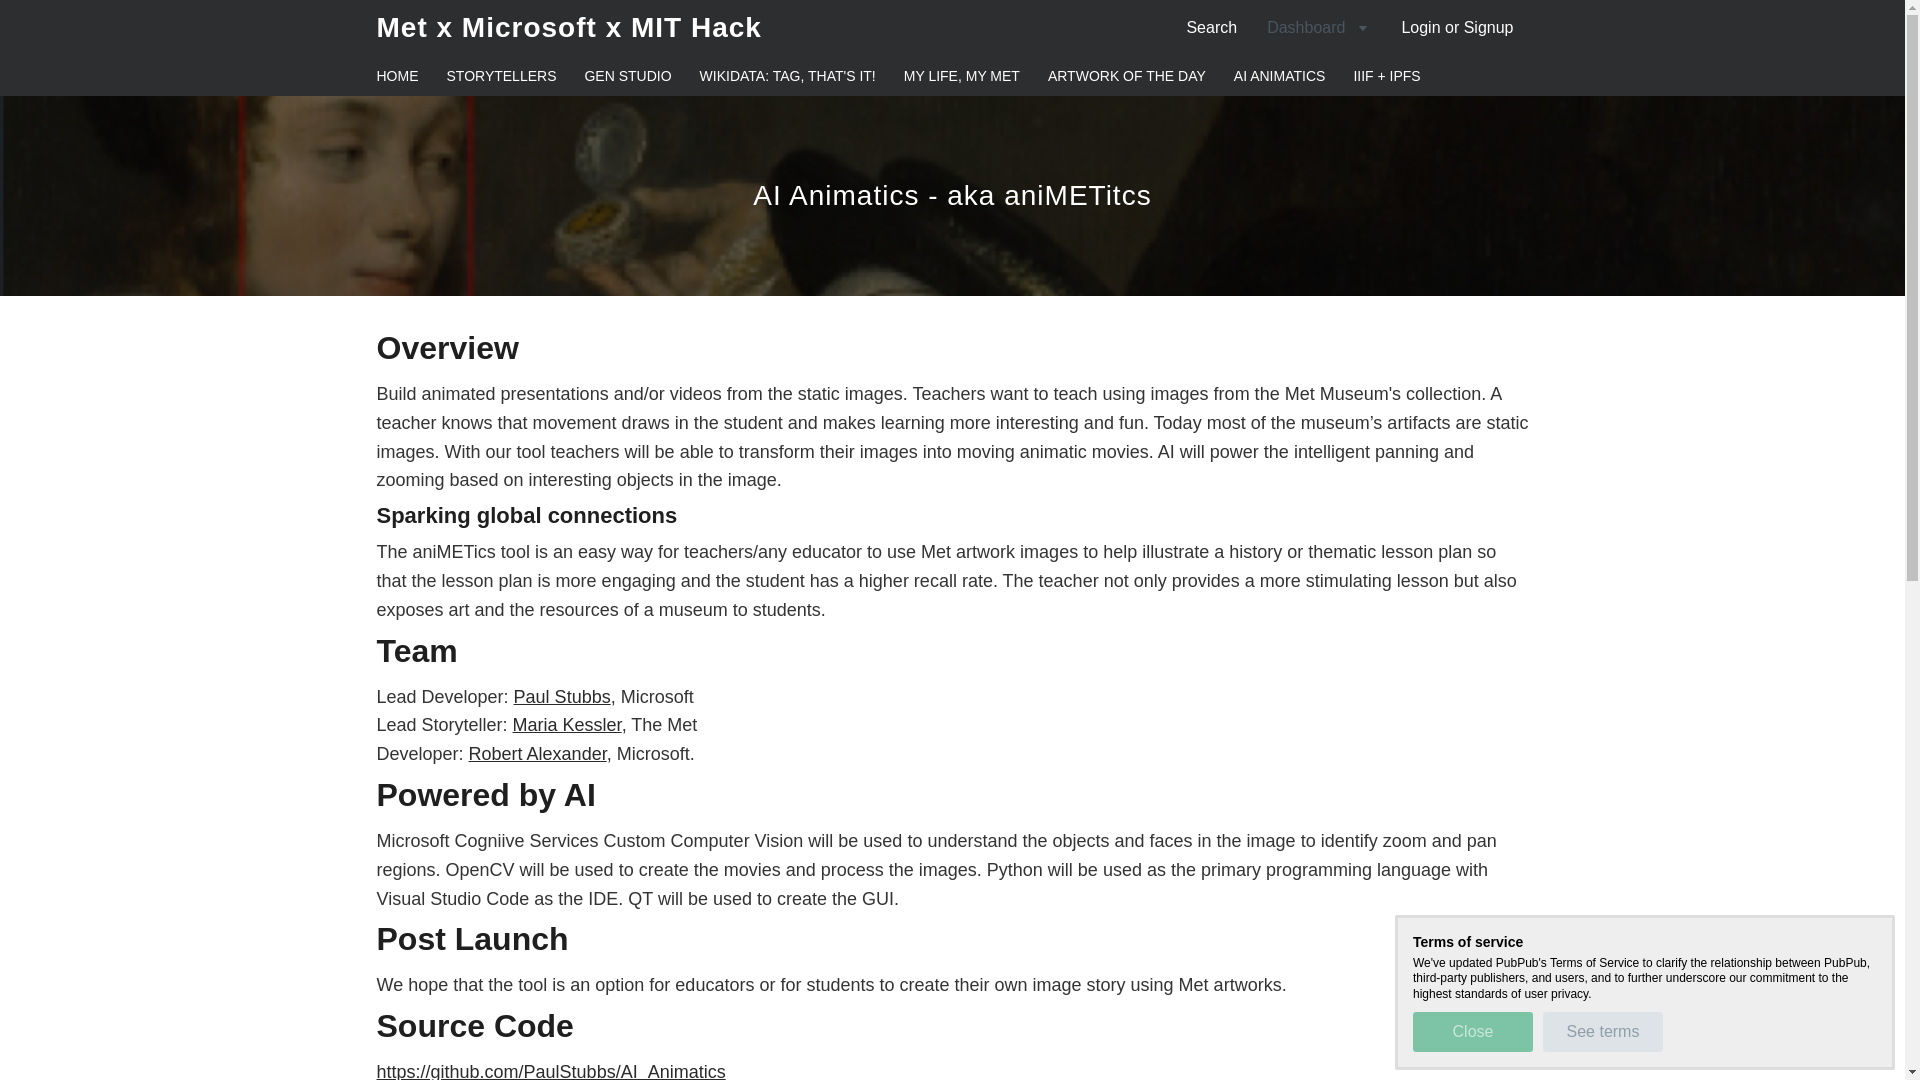  I want to click on Maria Kessler, so click(567, 724).